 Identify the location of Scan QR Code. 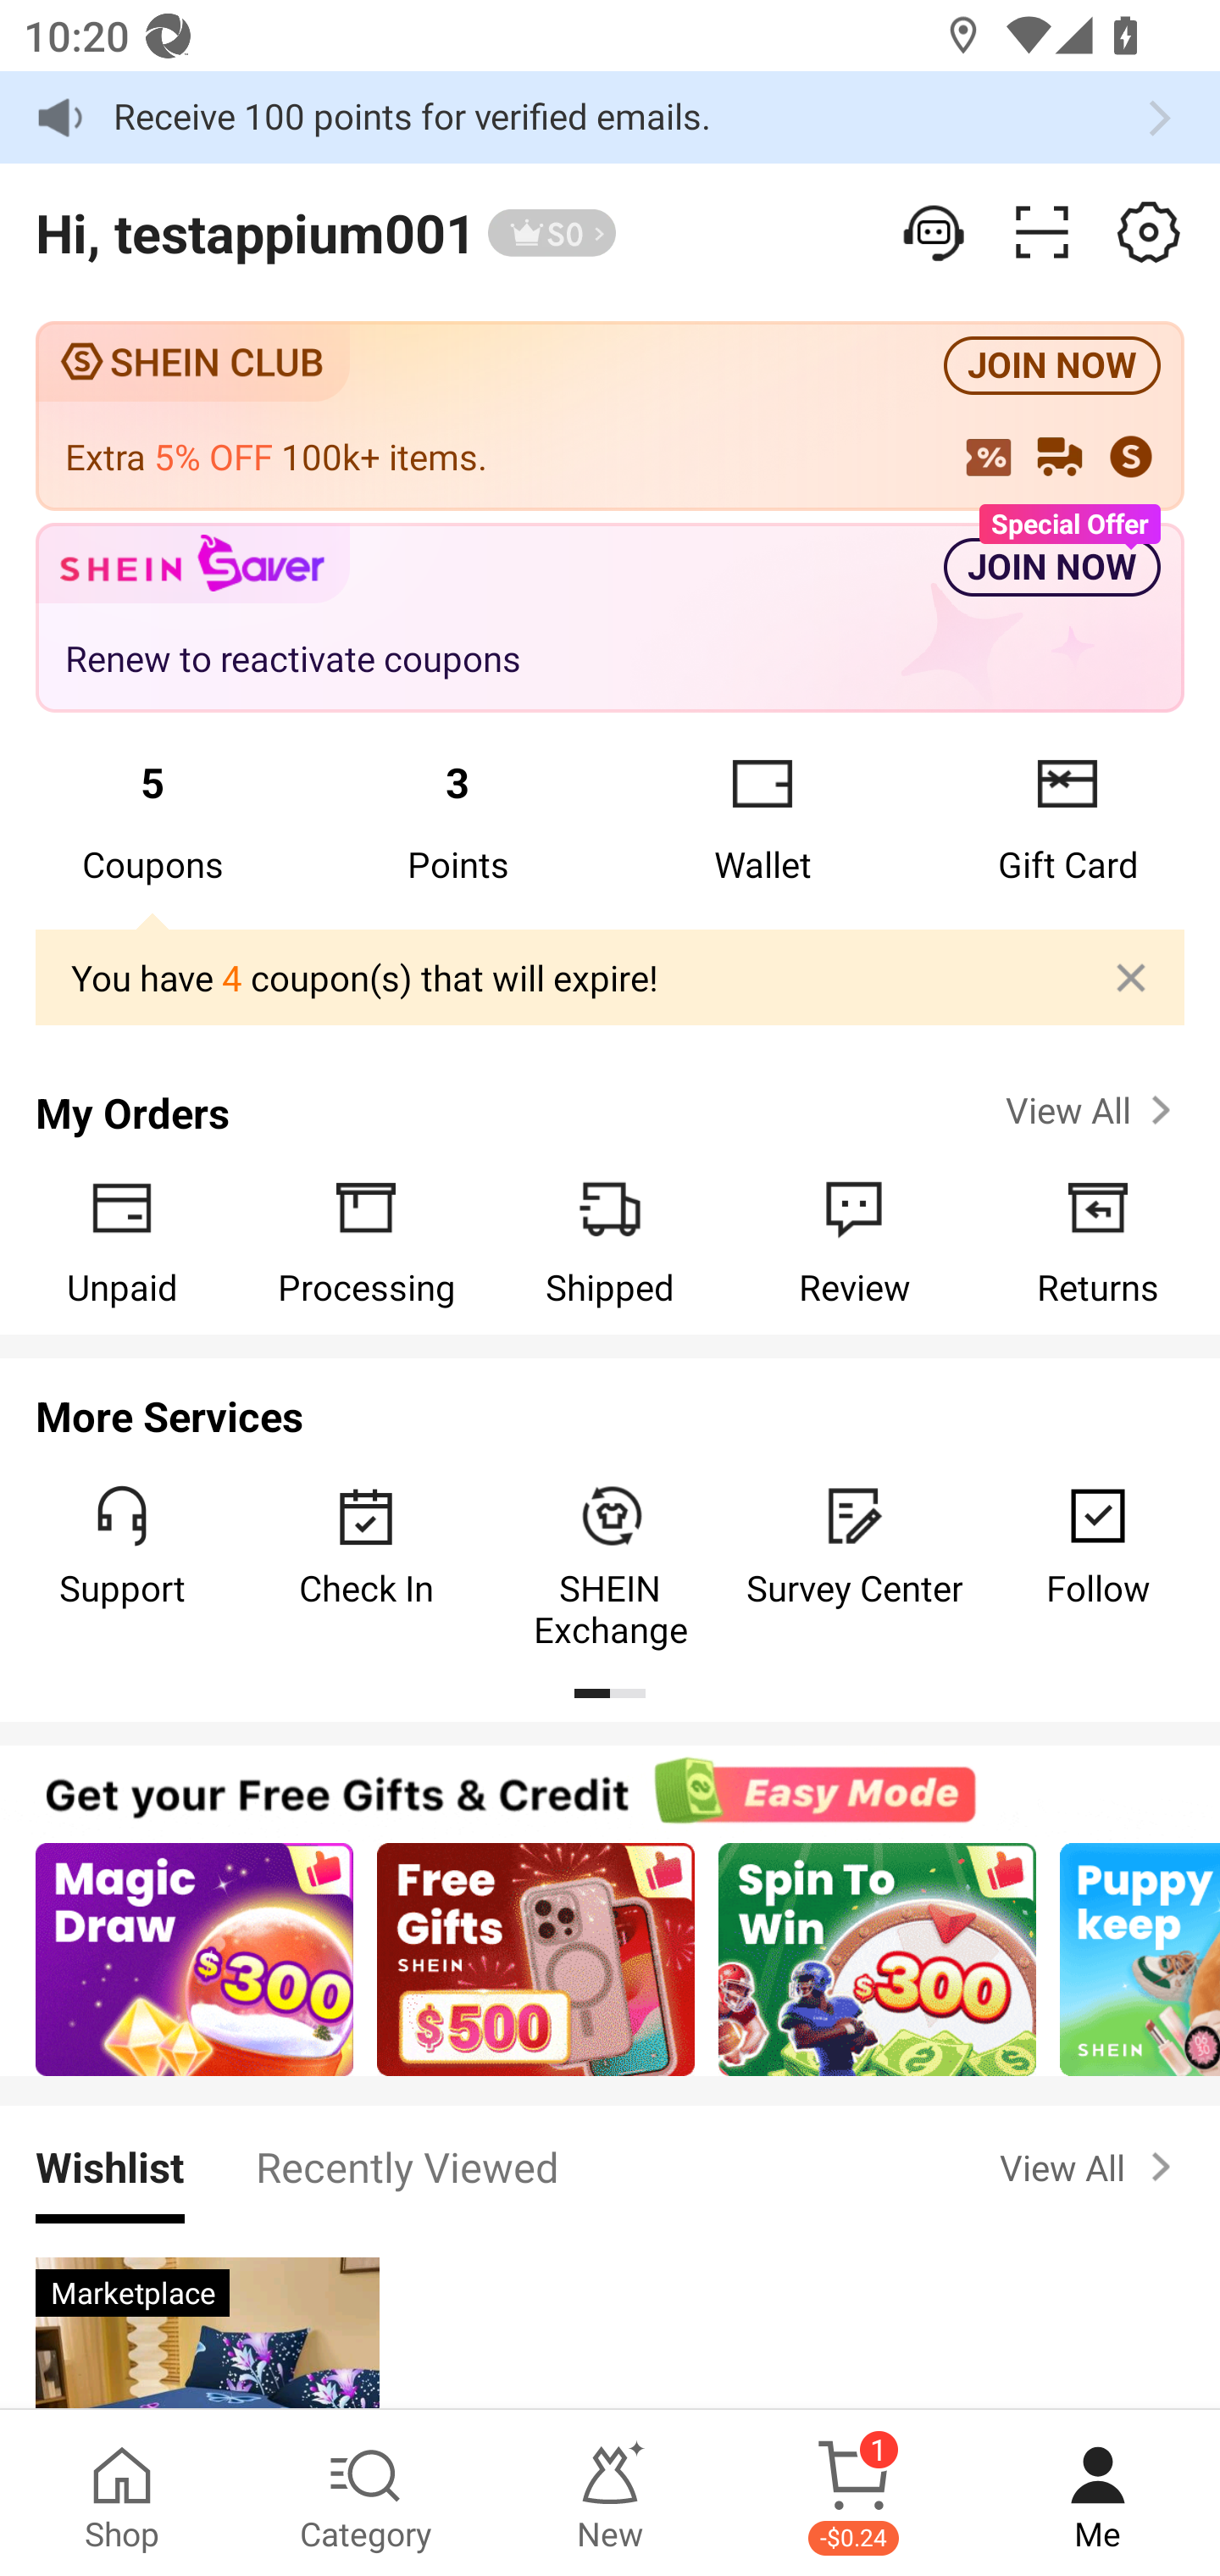
(1042, 232).